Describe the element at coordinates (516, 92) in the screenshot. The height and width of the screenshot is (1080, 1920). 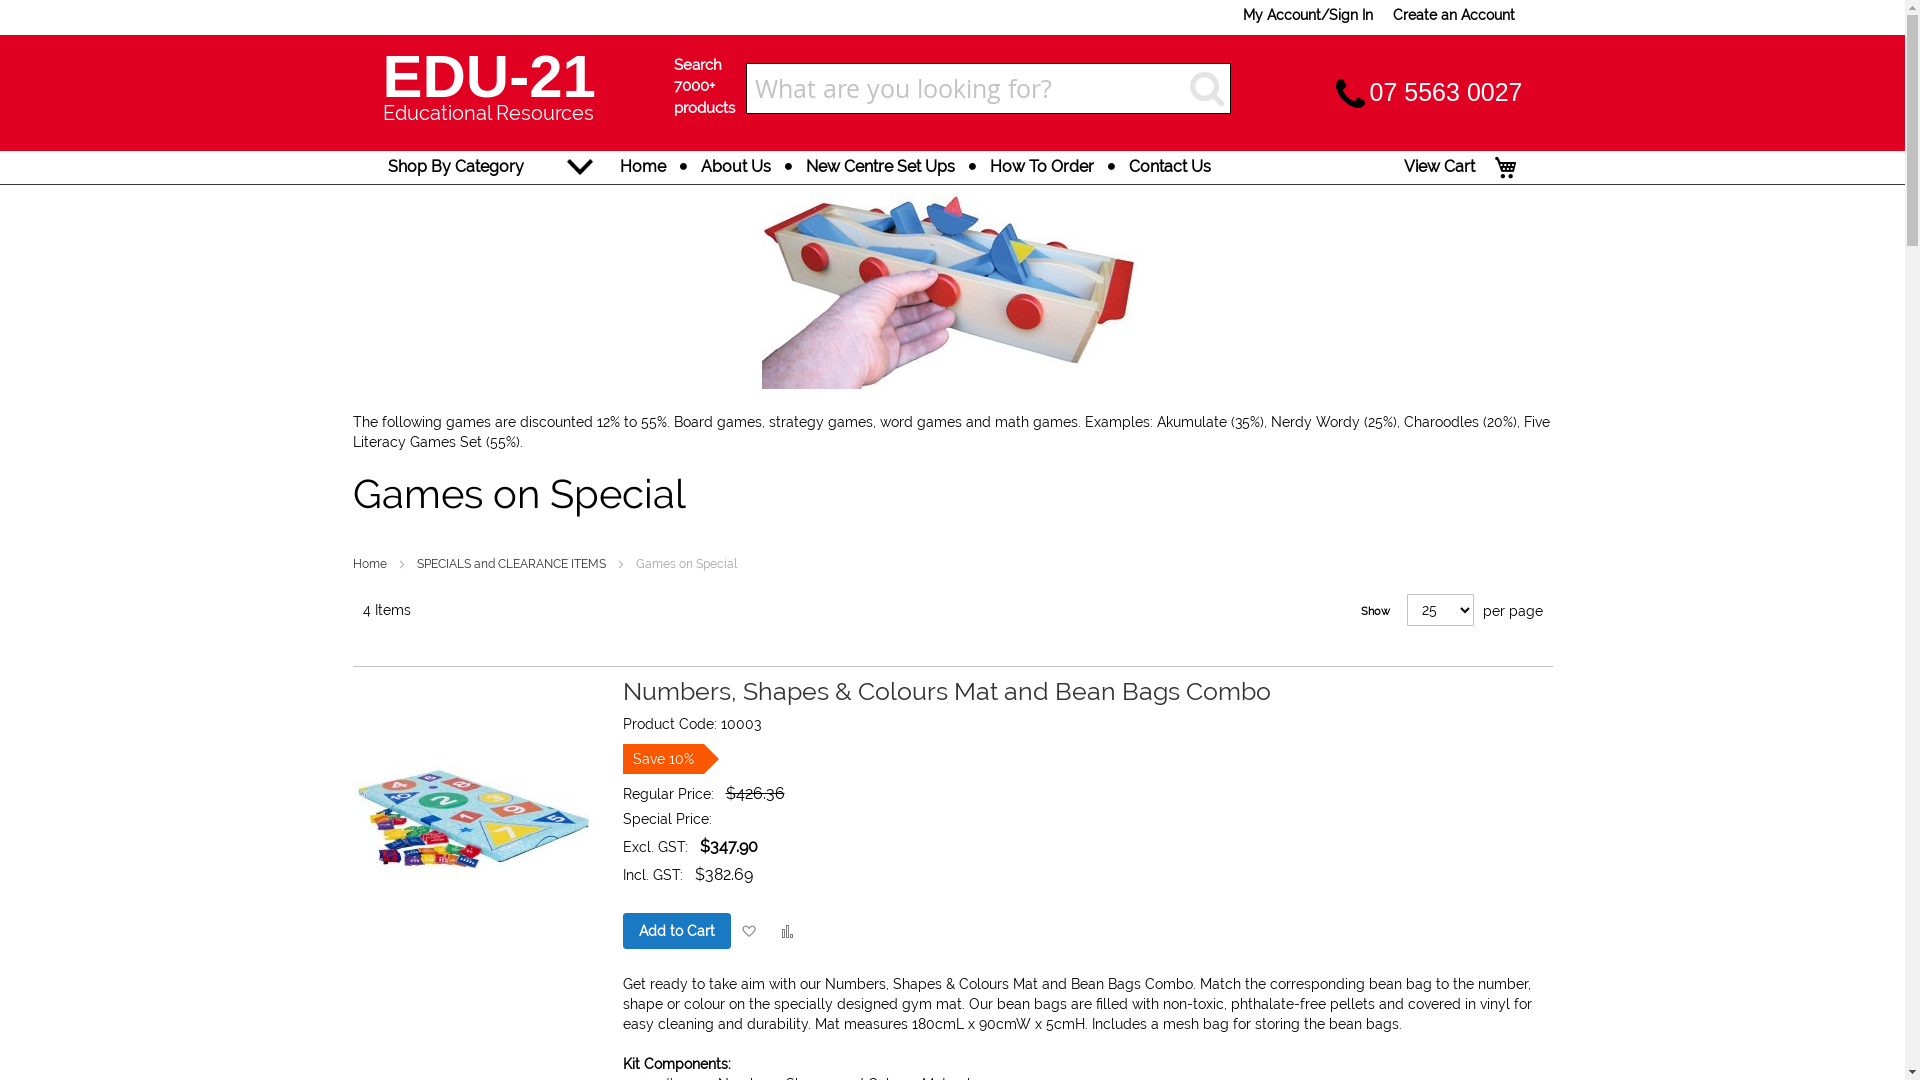
I see `EDU-21
Educational Resources` at that location.